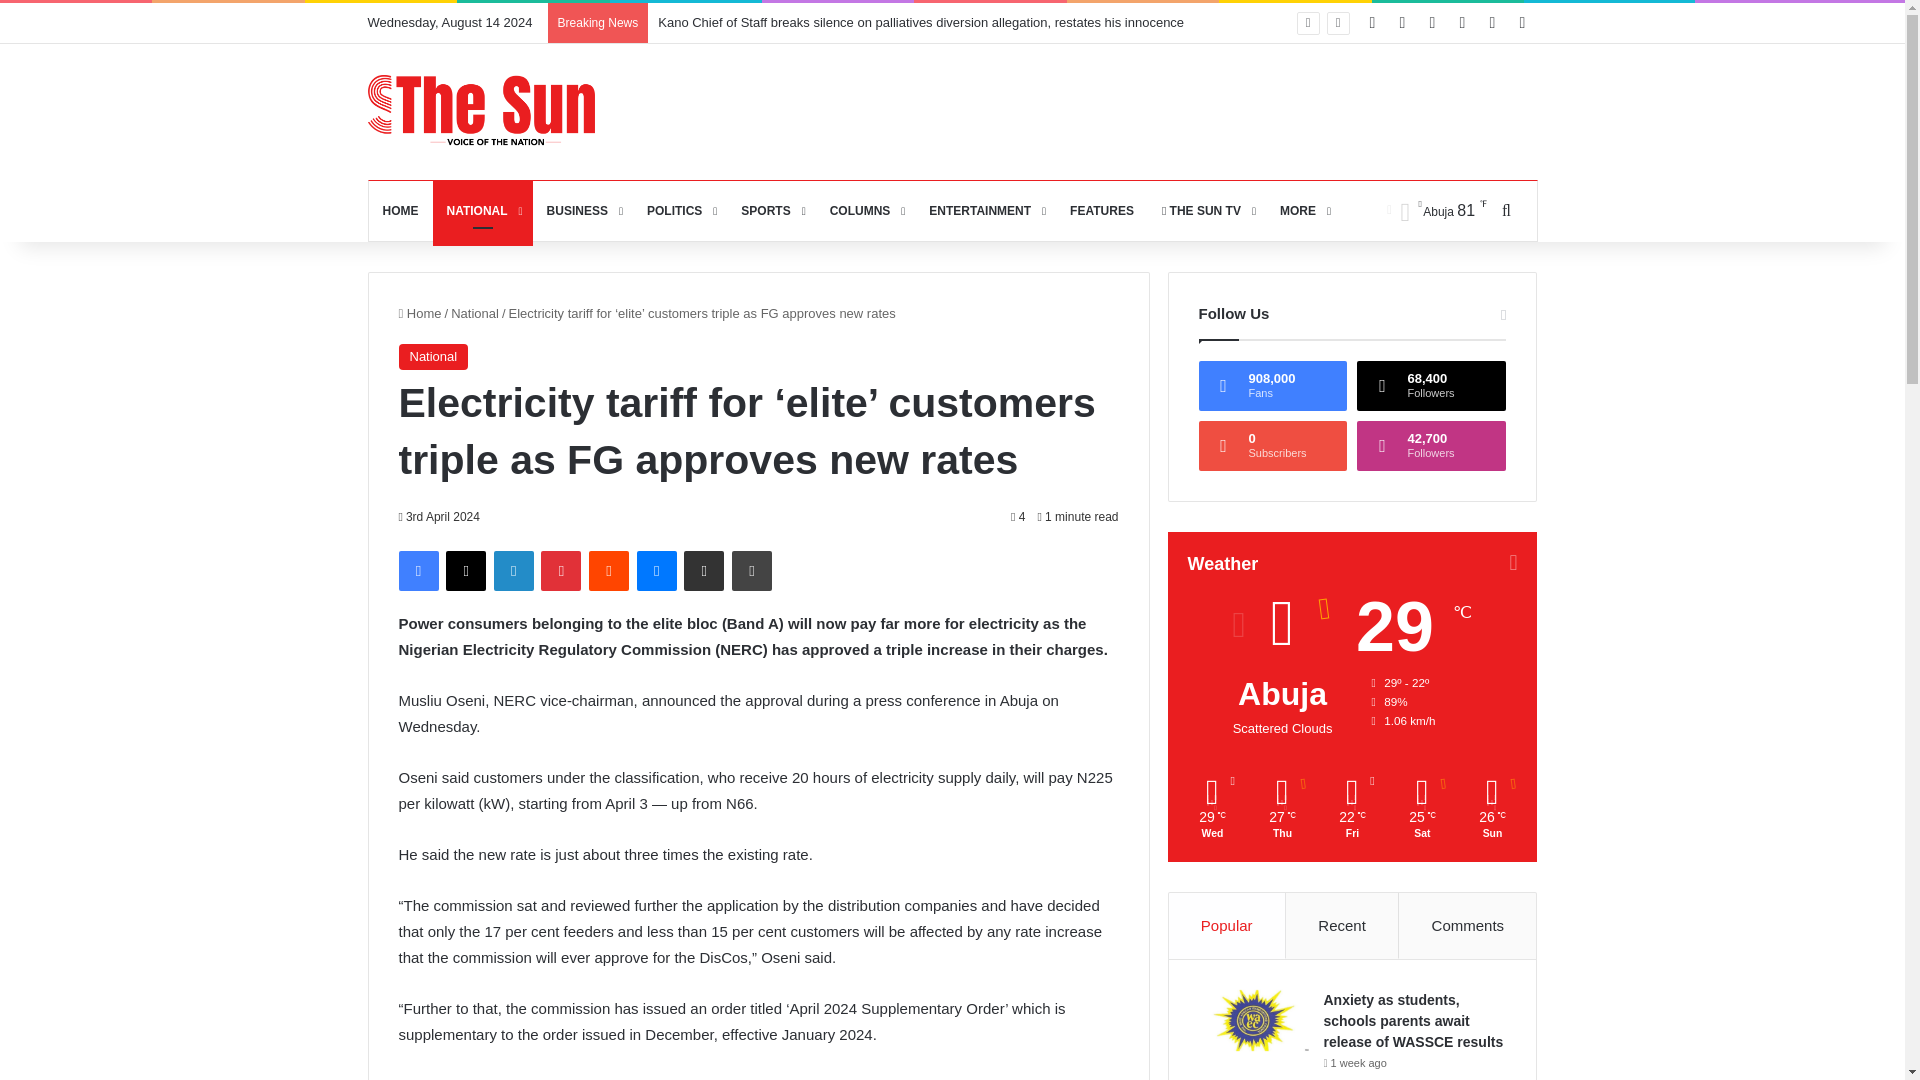 This screenshot has width=1920, height=1080. I want to click on Advertisement, so click(1174, 108).